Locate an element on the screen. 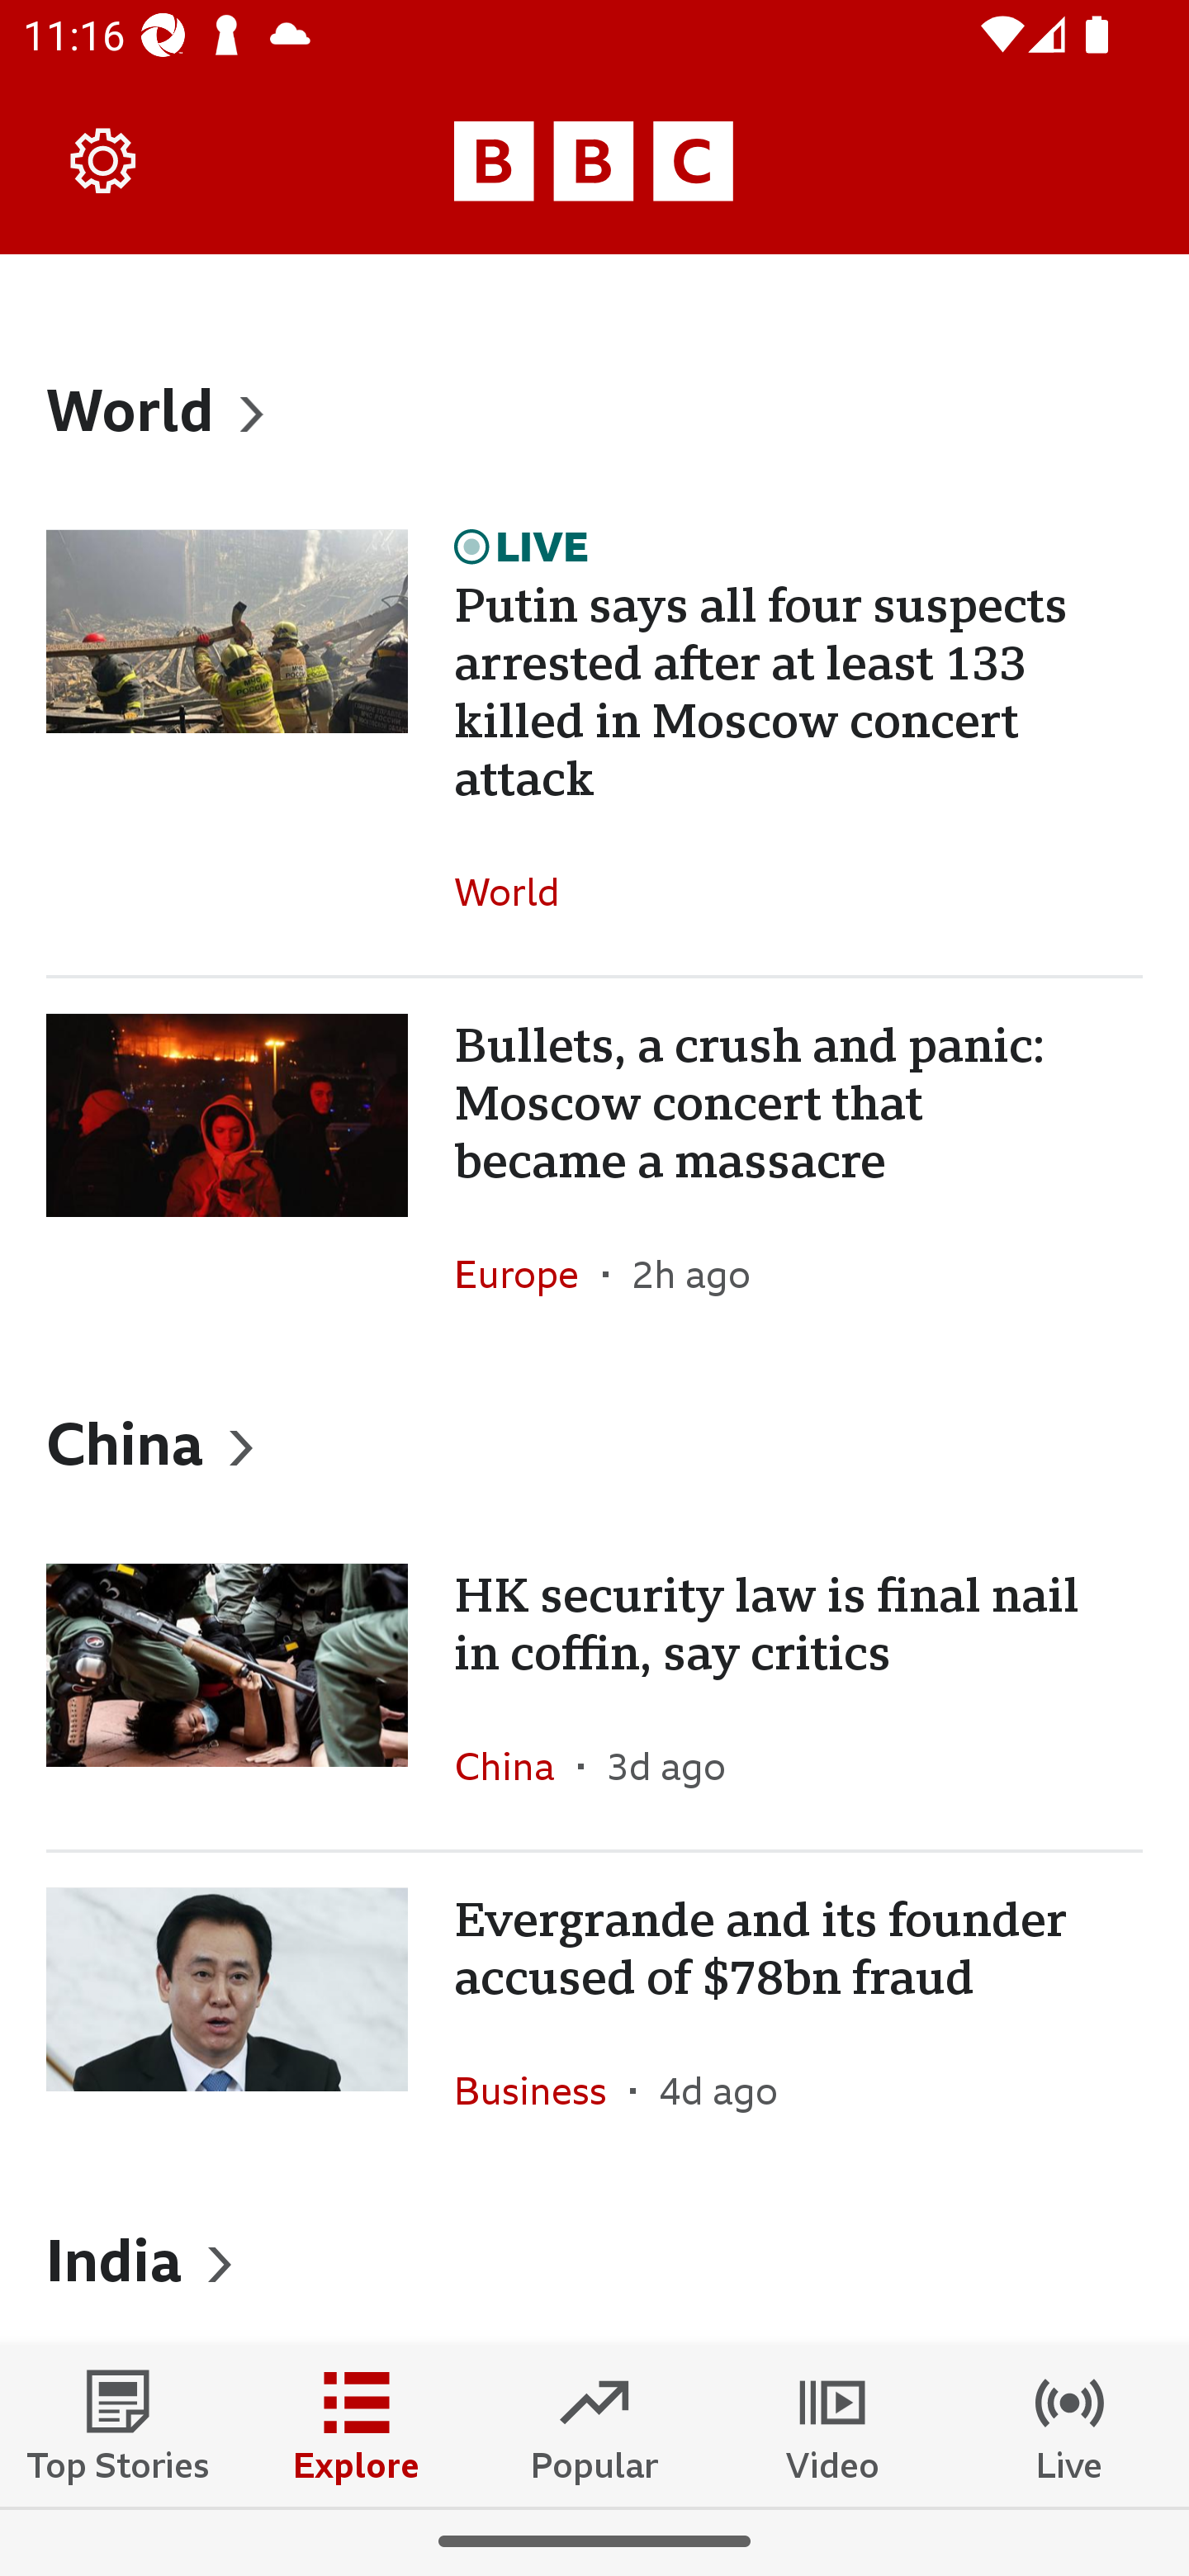  Top Stories is located at coordinates (119, 2425).